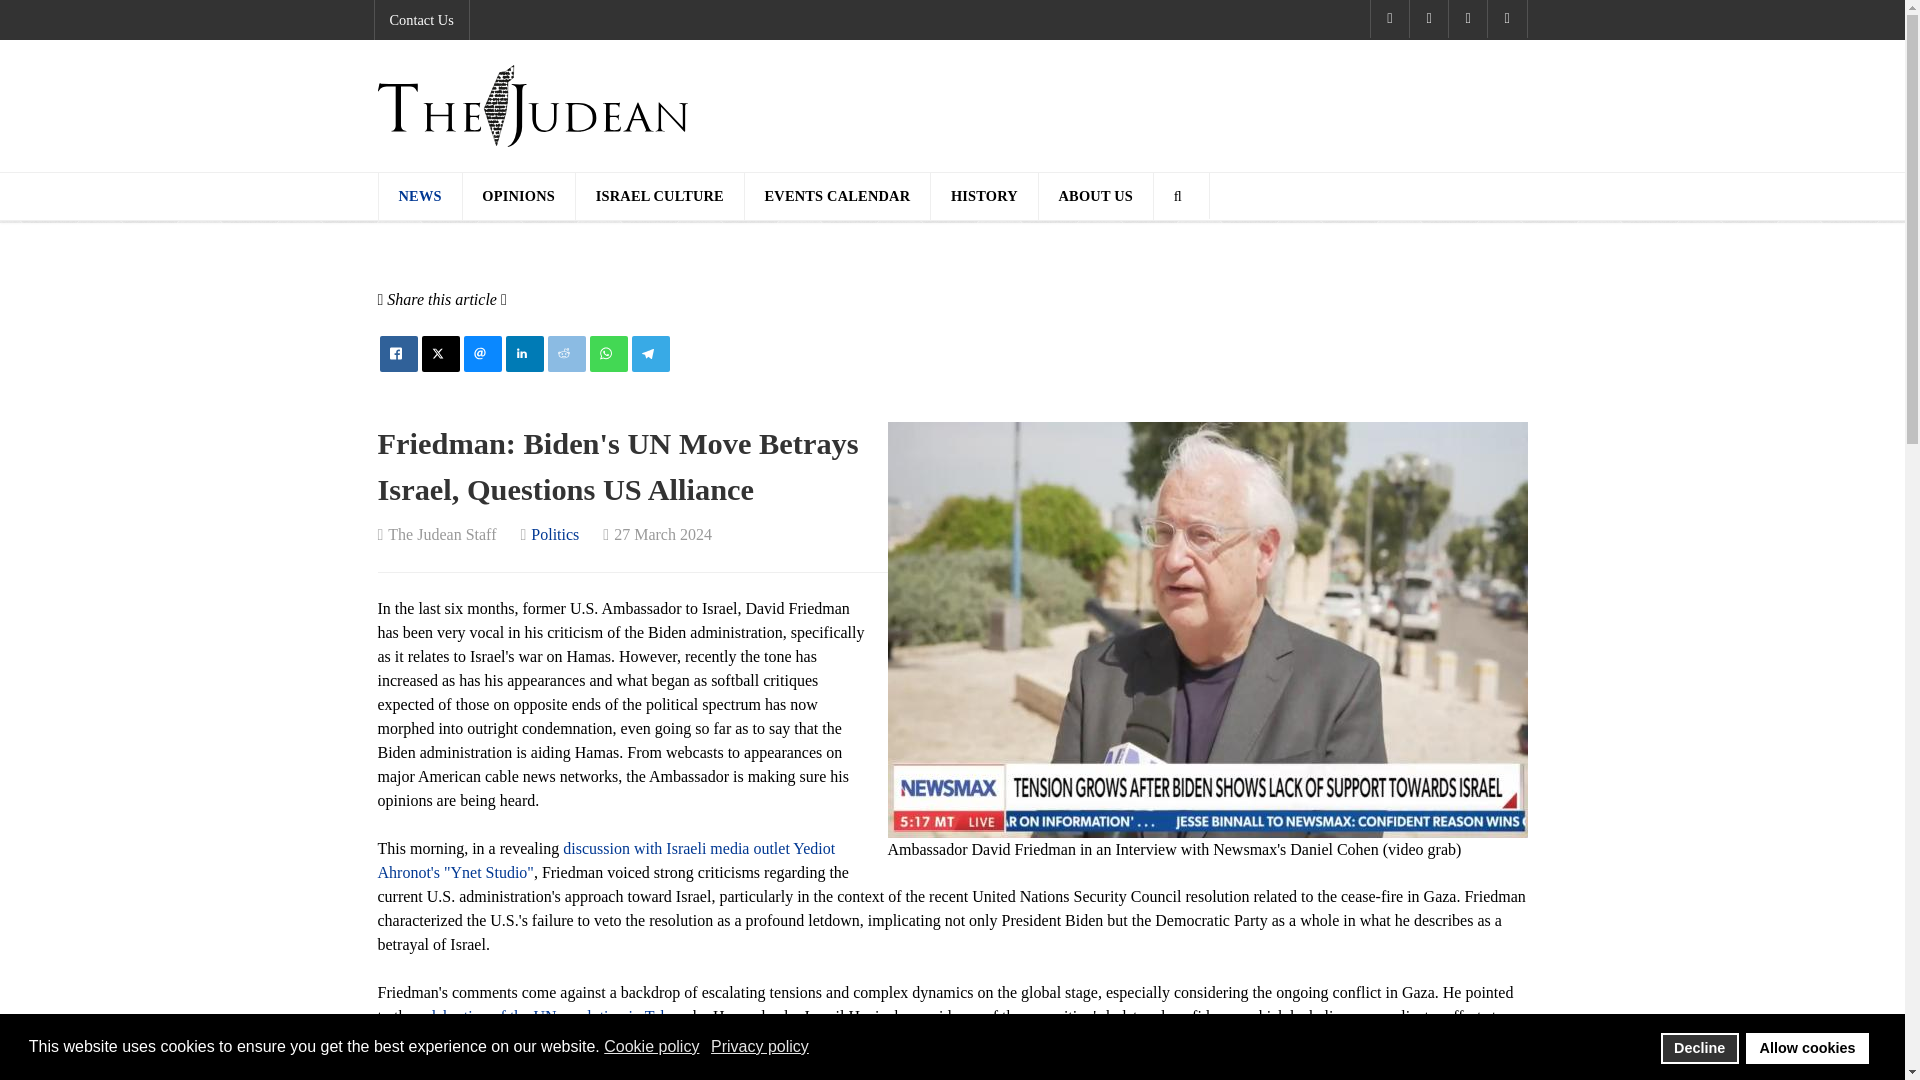 The image size is (1920, 1080). I want to click on Written by: , so click(438, 534).